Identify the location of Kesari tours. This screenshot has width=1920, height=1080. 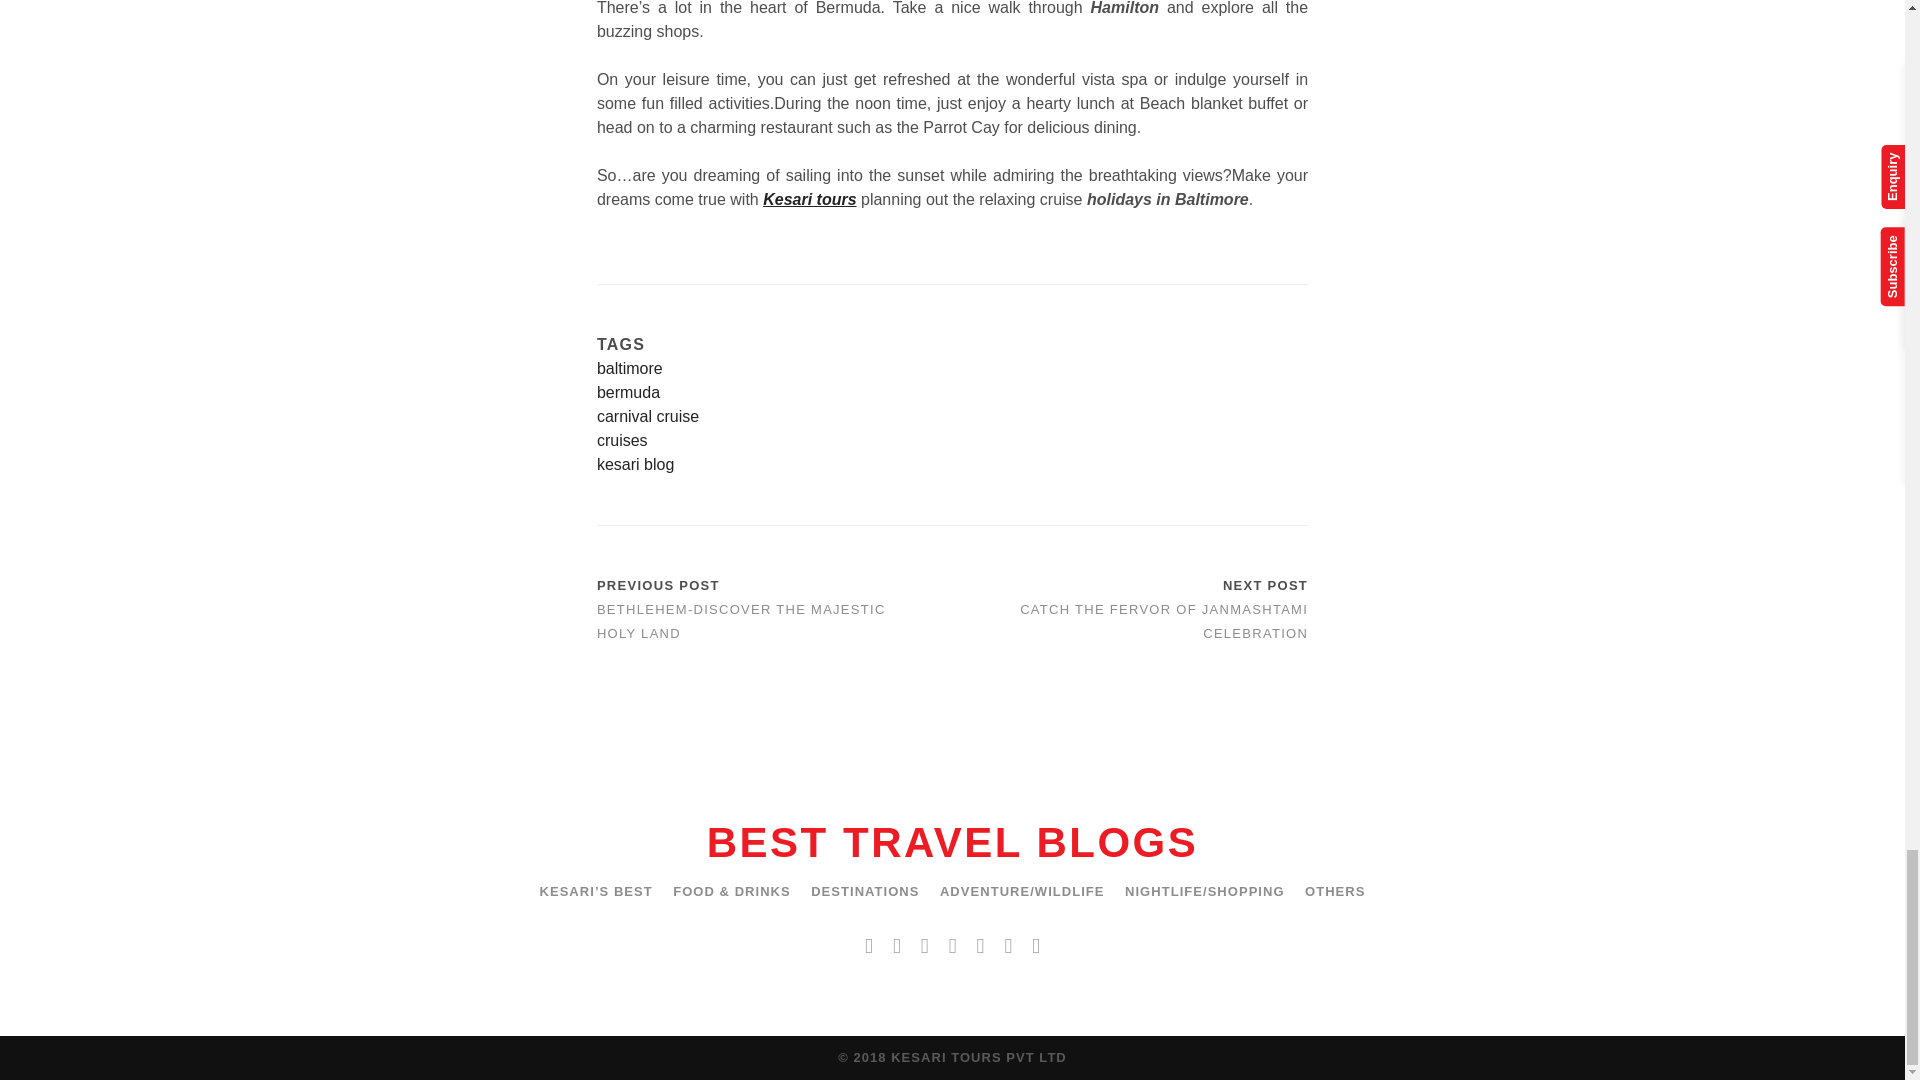
(809, 200).